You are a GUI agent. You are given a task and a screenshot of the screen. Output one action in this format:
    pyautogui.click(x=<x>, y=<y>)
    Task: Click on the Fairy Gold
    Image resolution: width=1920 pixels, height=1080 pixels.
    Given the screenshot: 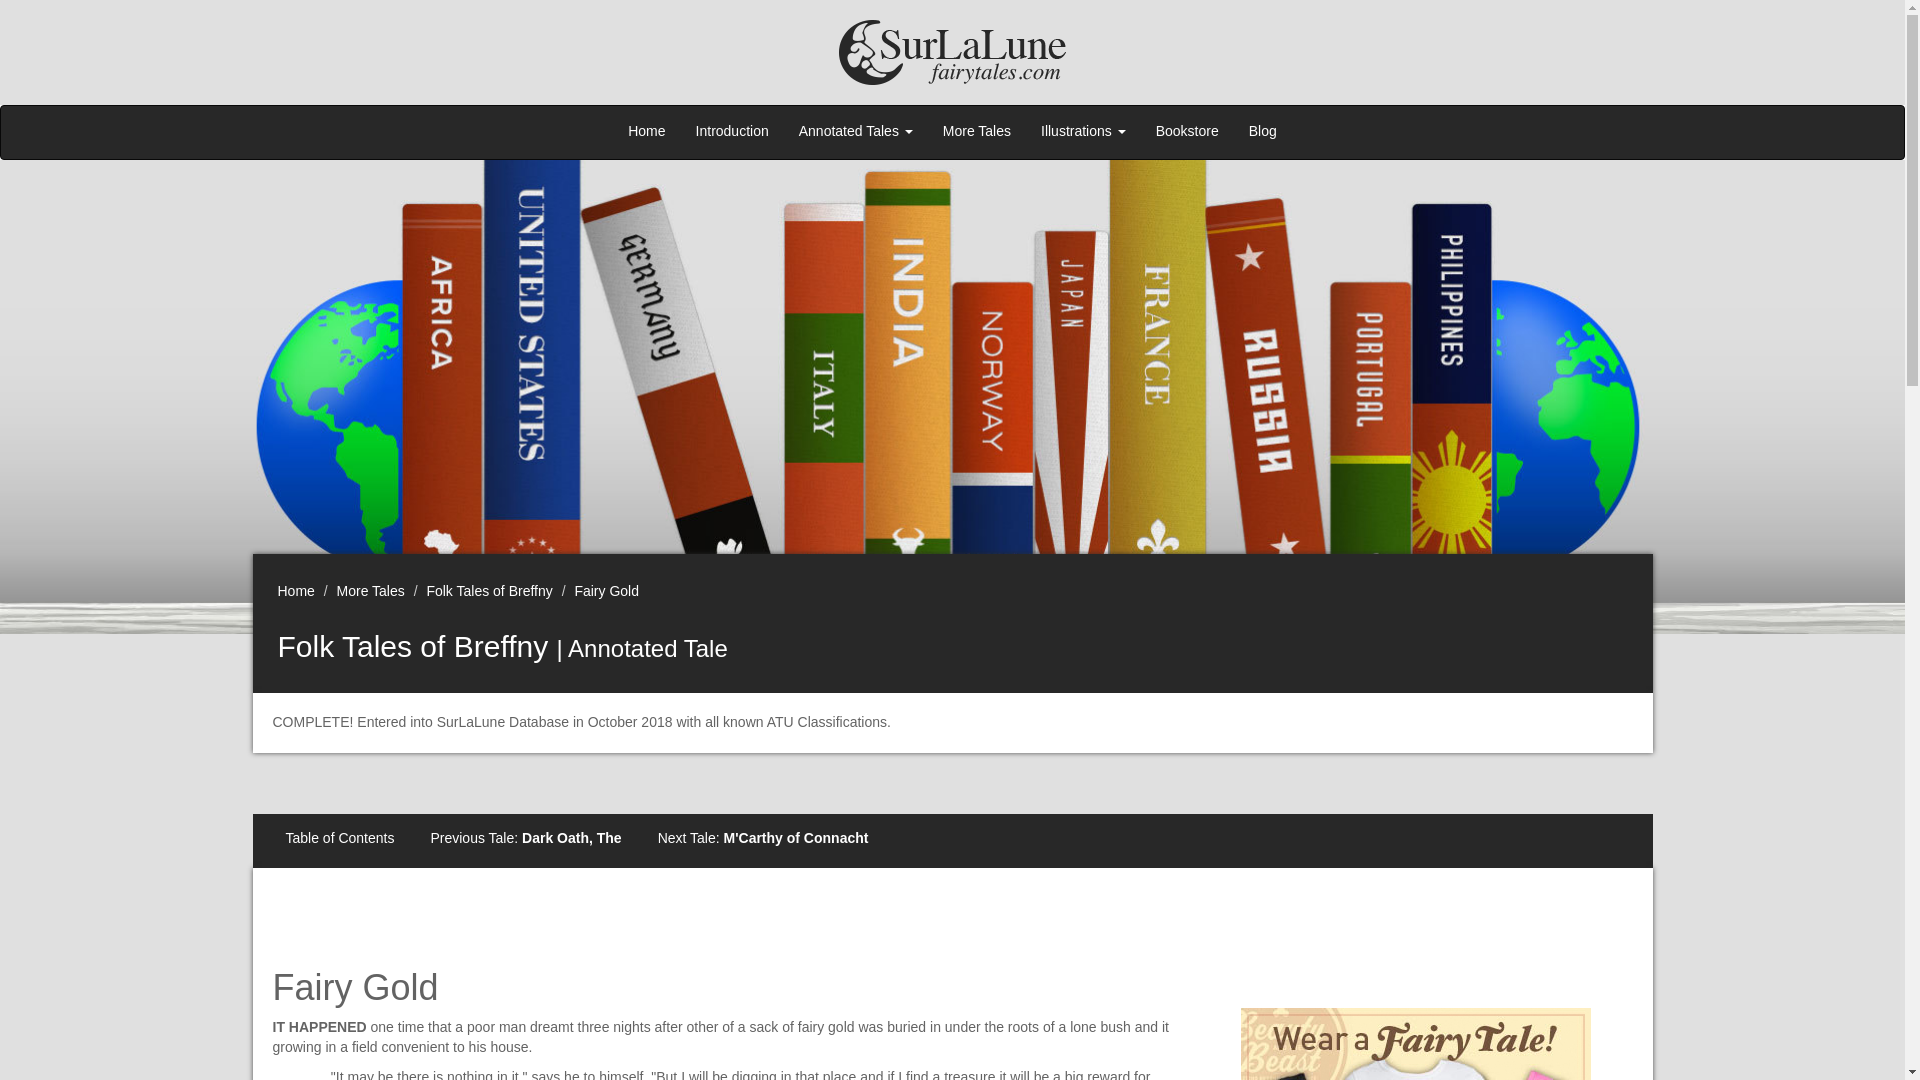 What is the action you would take?
    pyautogui.click(x=606, y=591)
    